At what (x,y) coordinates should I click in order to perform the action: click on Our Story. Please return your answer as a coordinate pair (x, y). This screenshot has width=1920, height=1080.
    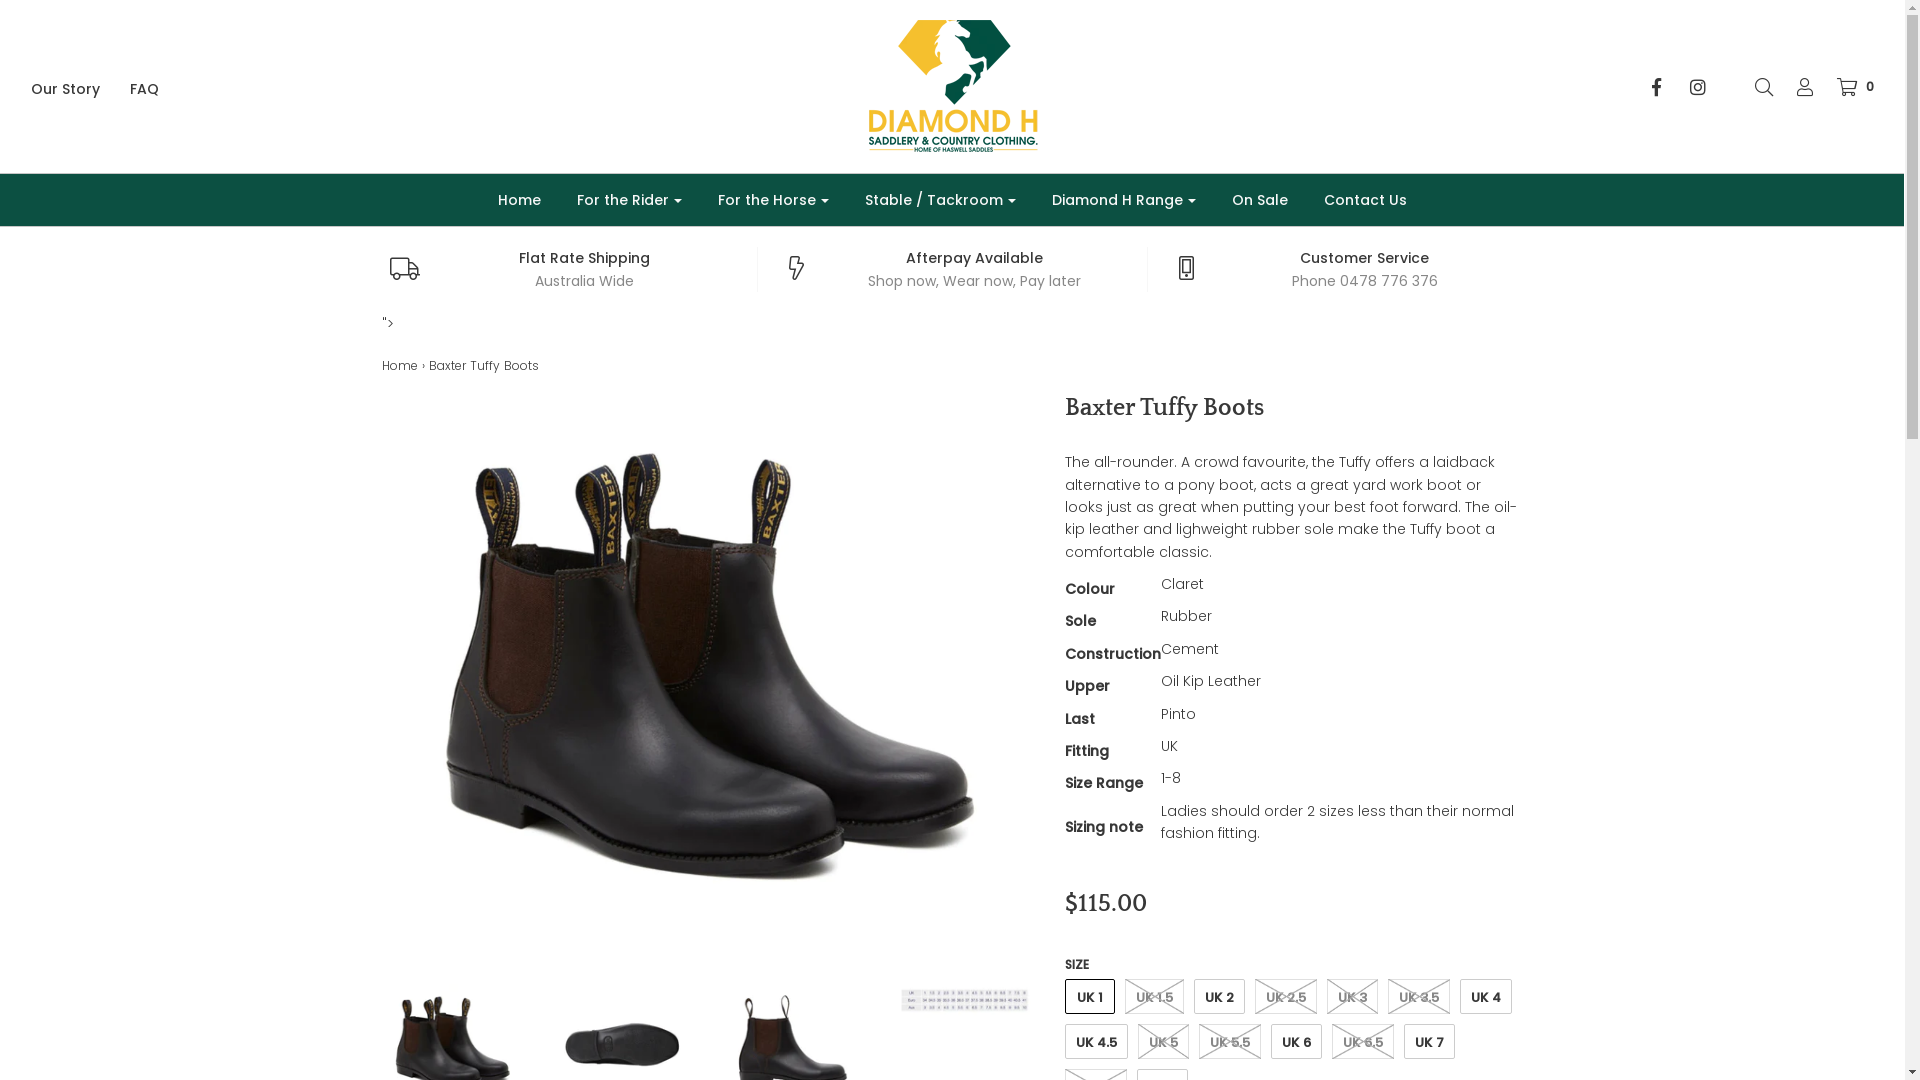
    Looking at the image, I should click on (80, 88).